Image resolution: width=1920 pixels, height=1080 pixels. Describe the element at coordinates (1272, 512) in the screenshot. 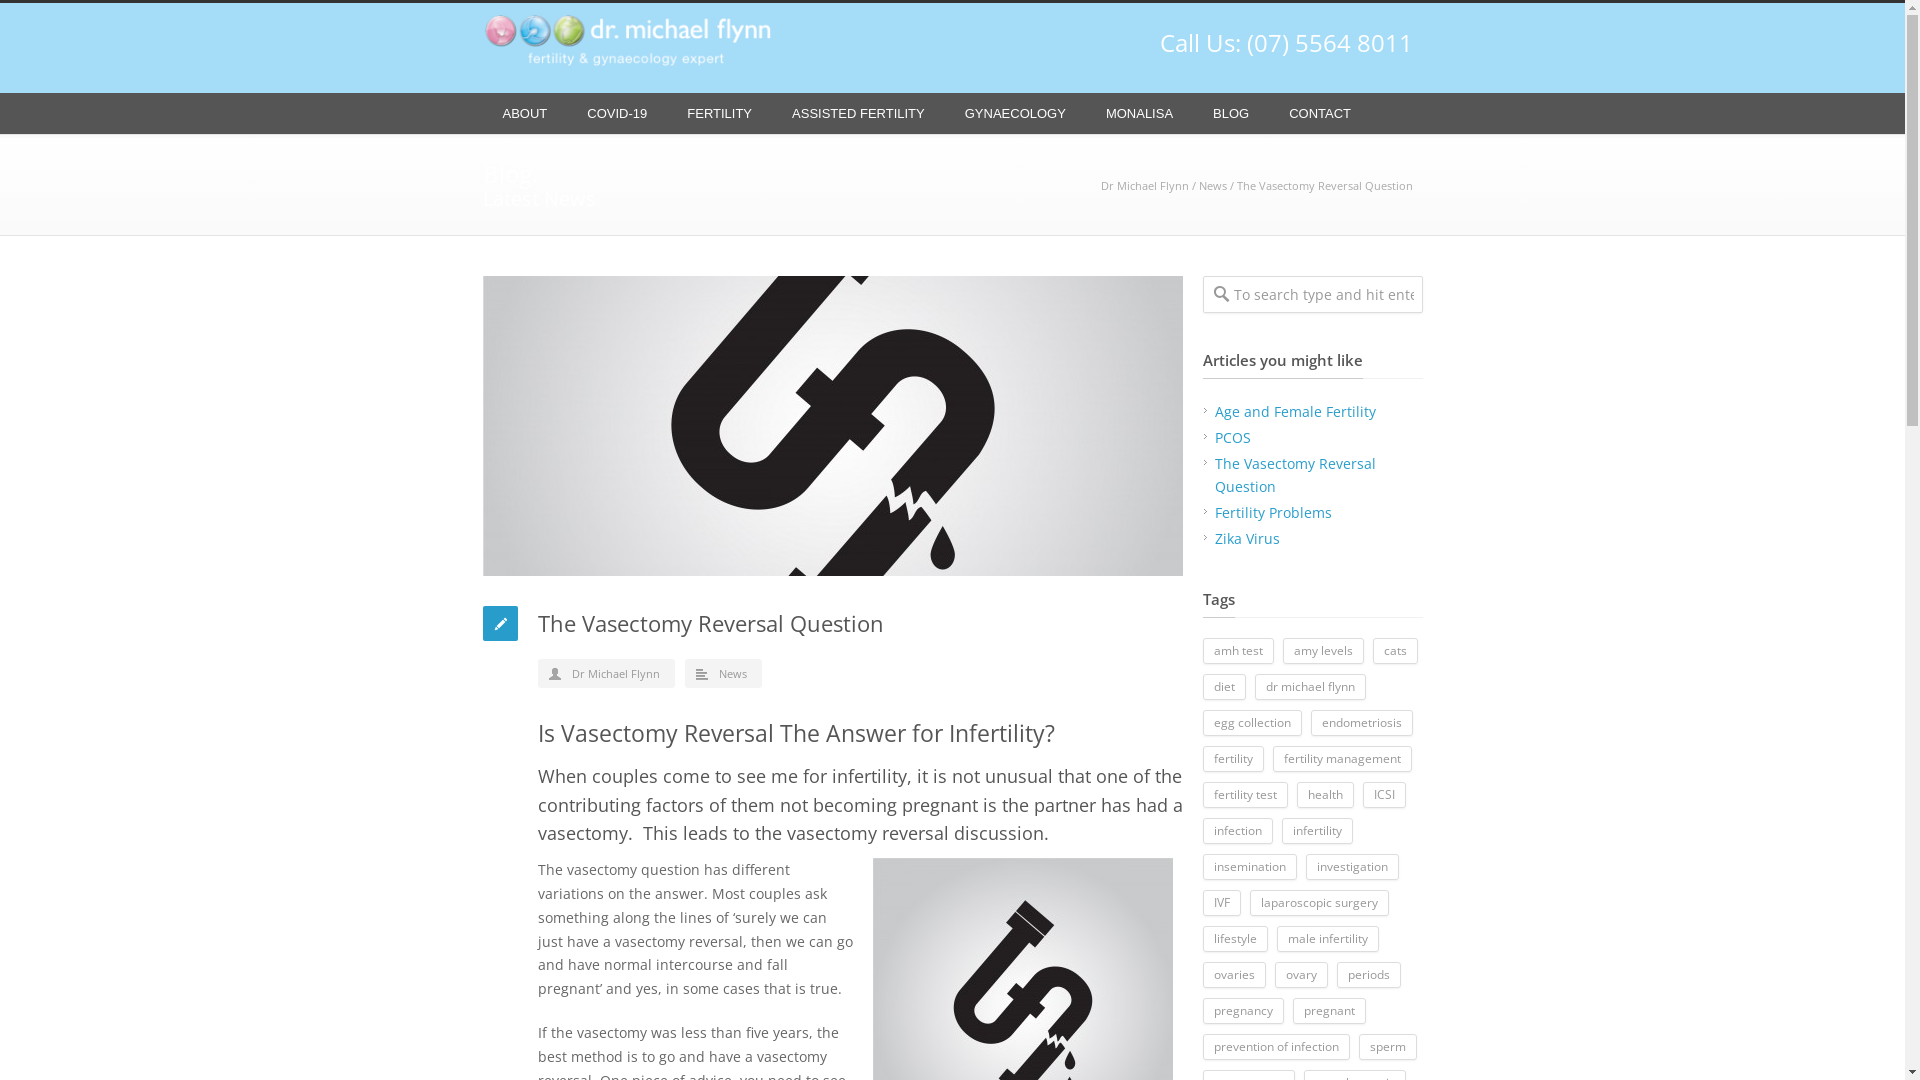

I see `Fertility Problems` at that location.